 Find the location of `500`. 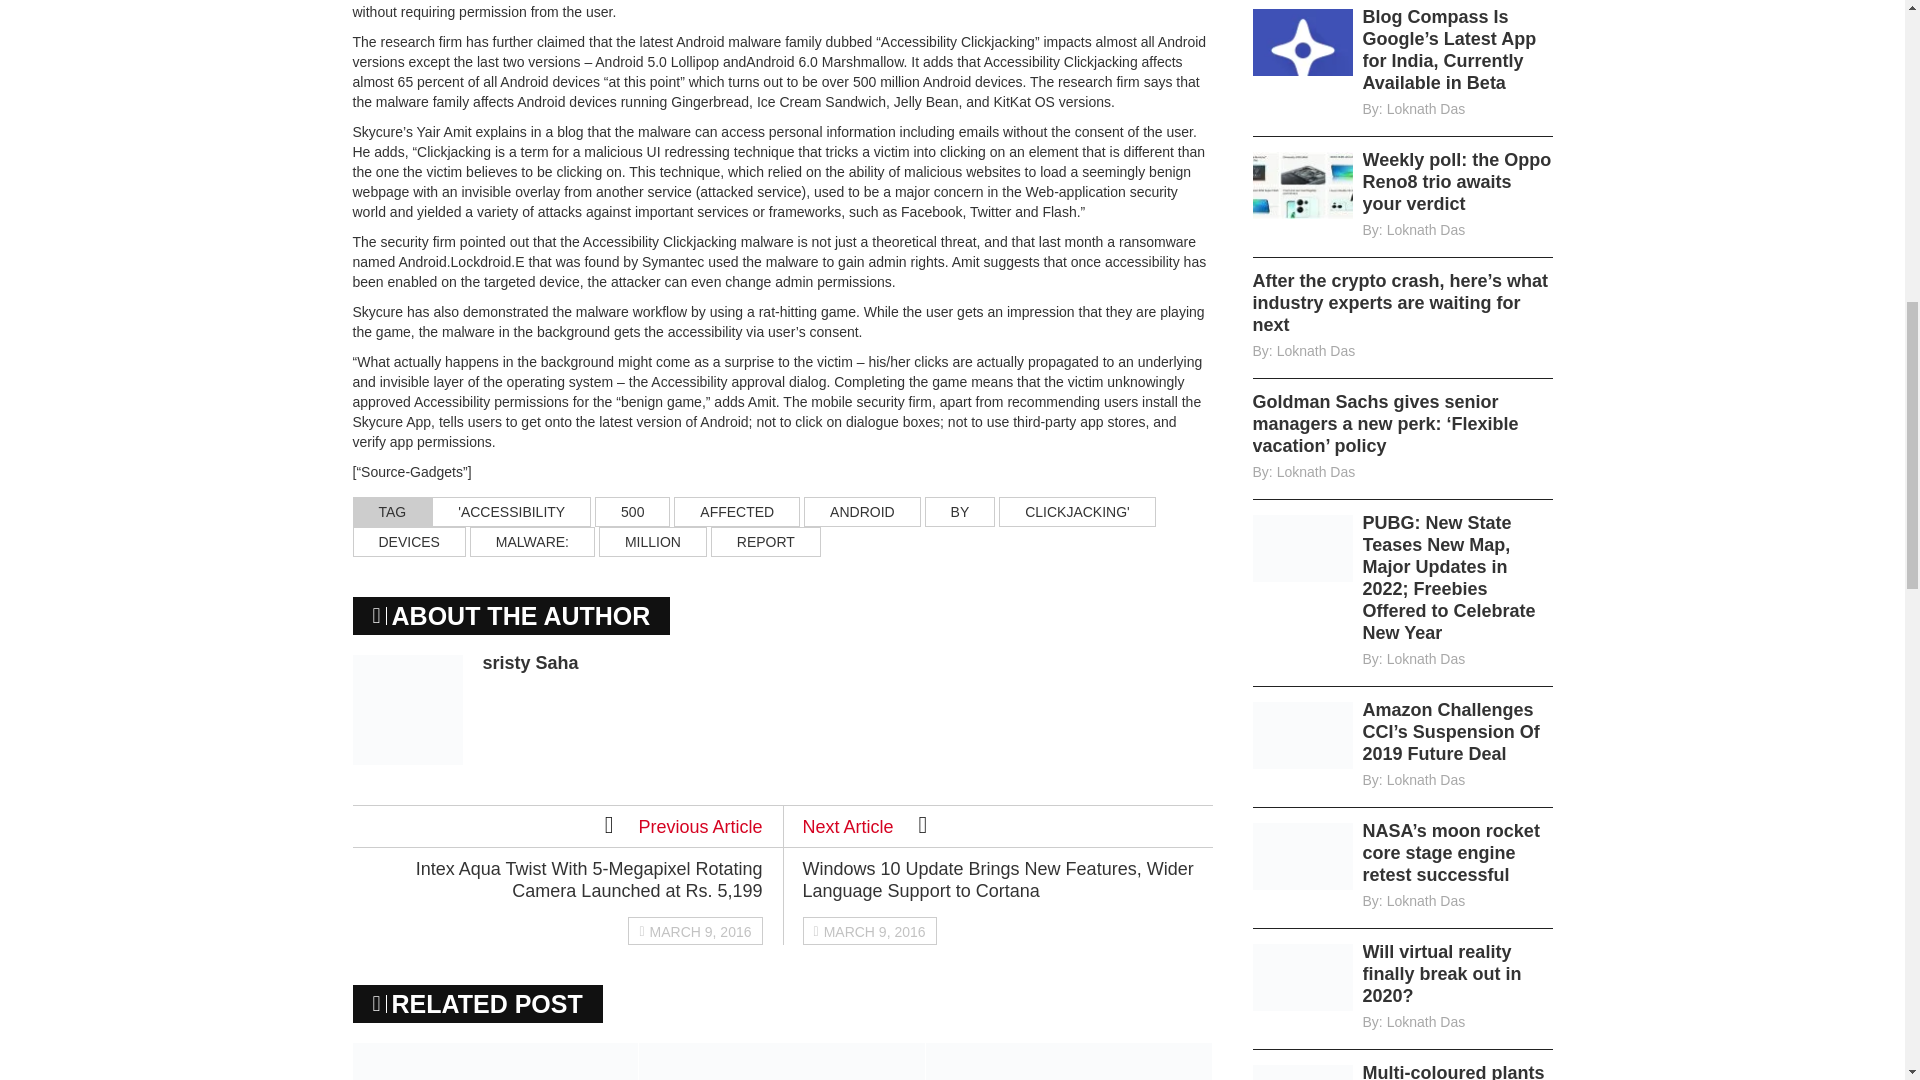

500 is located at coordinates (632, 512).